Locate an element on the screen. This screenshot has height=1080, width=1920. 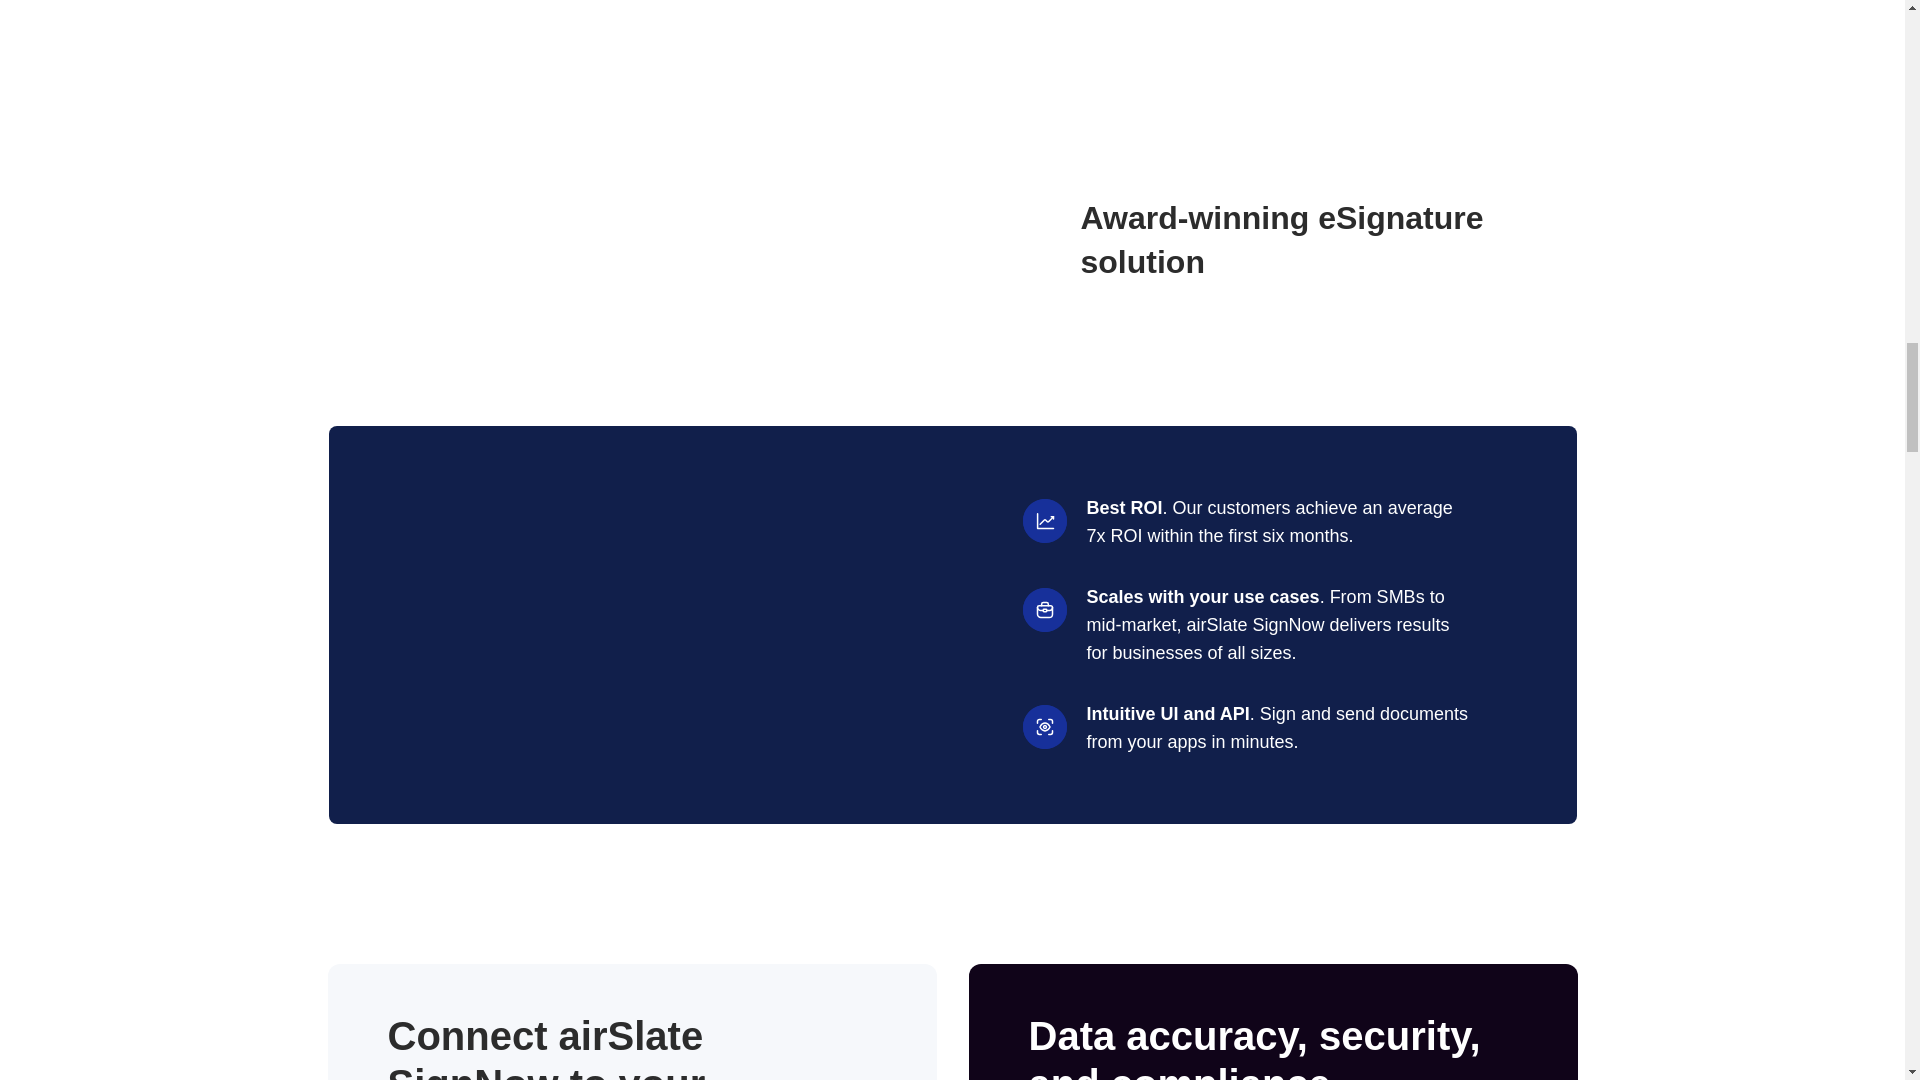
Best Support Summer 2024 is located at coordinates (562, 239).